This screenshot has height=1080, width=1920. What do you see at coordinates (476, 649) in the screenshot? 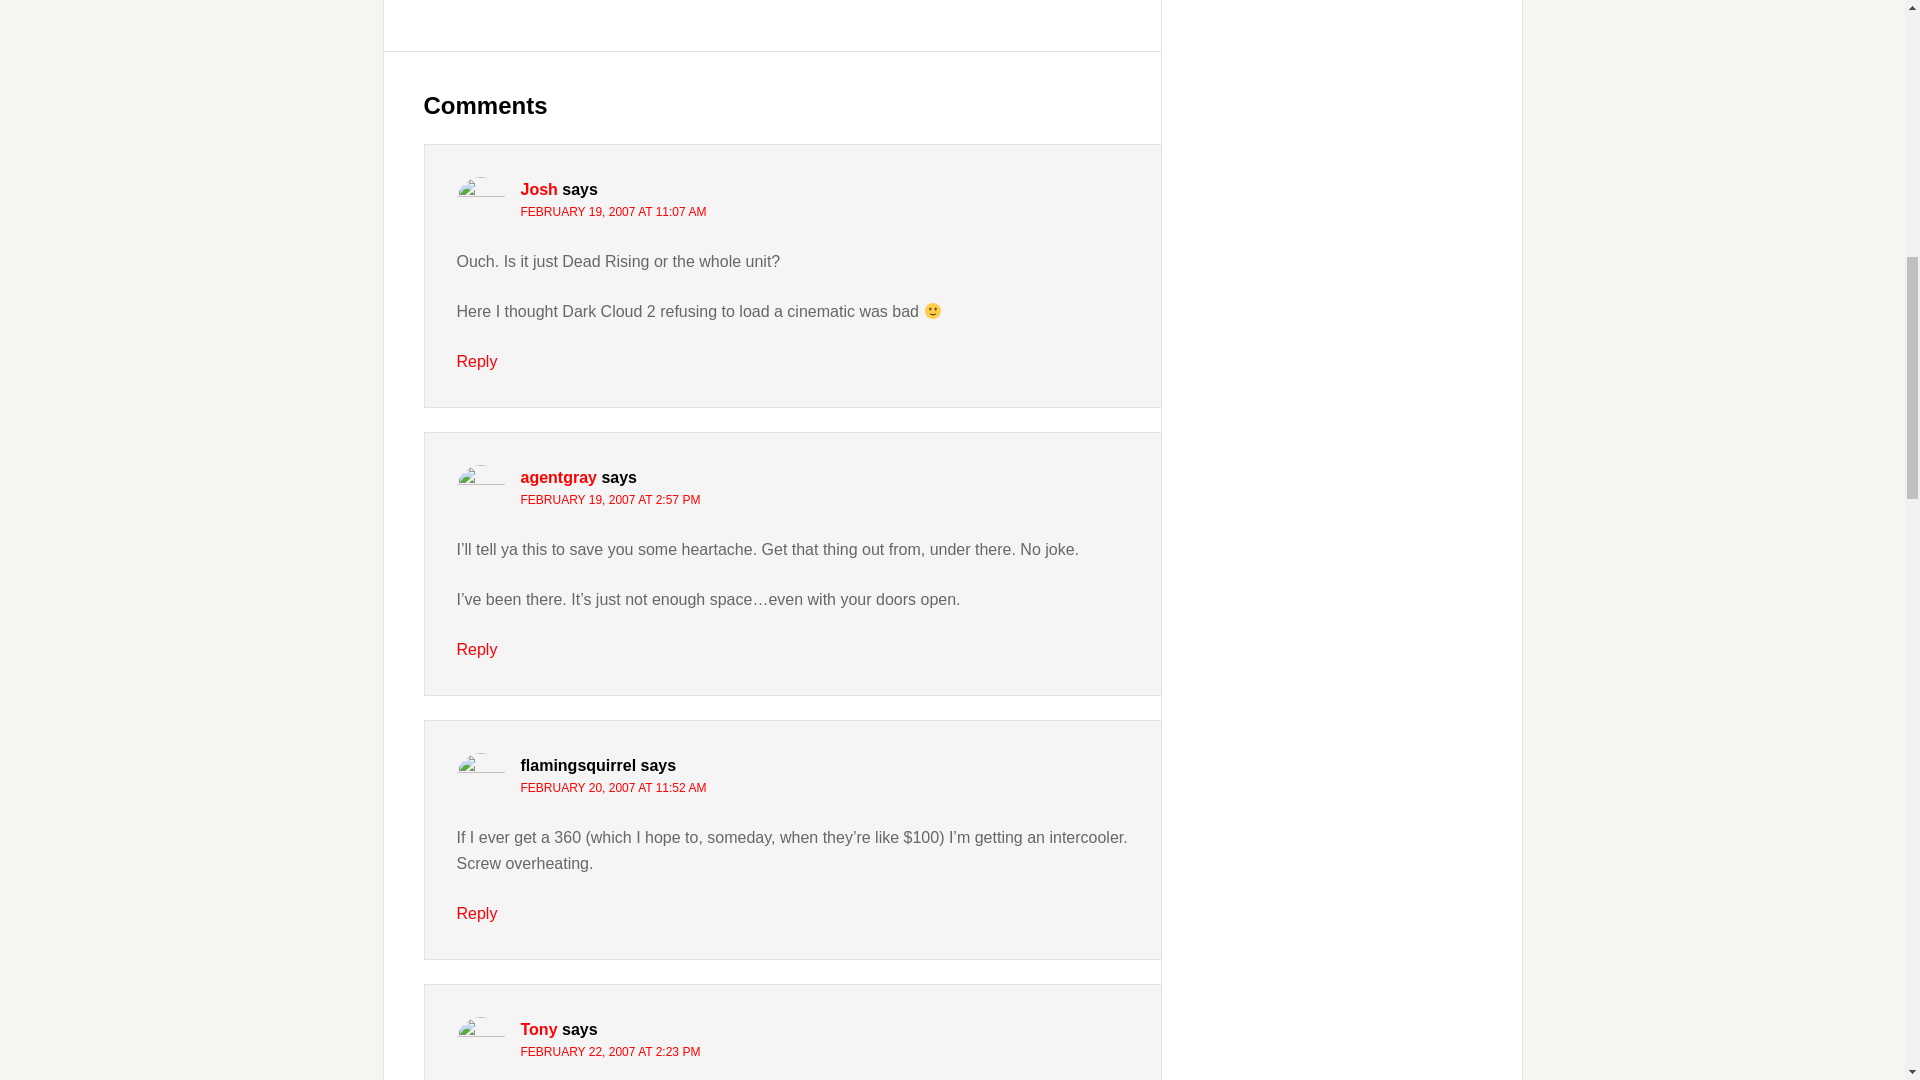
I see `Reply` at bounding box center [476, 649].